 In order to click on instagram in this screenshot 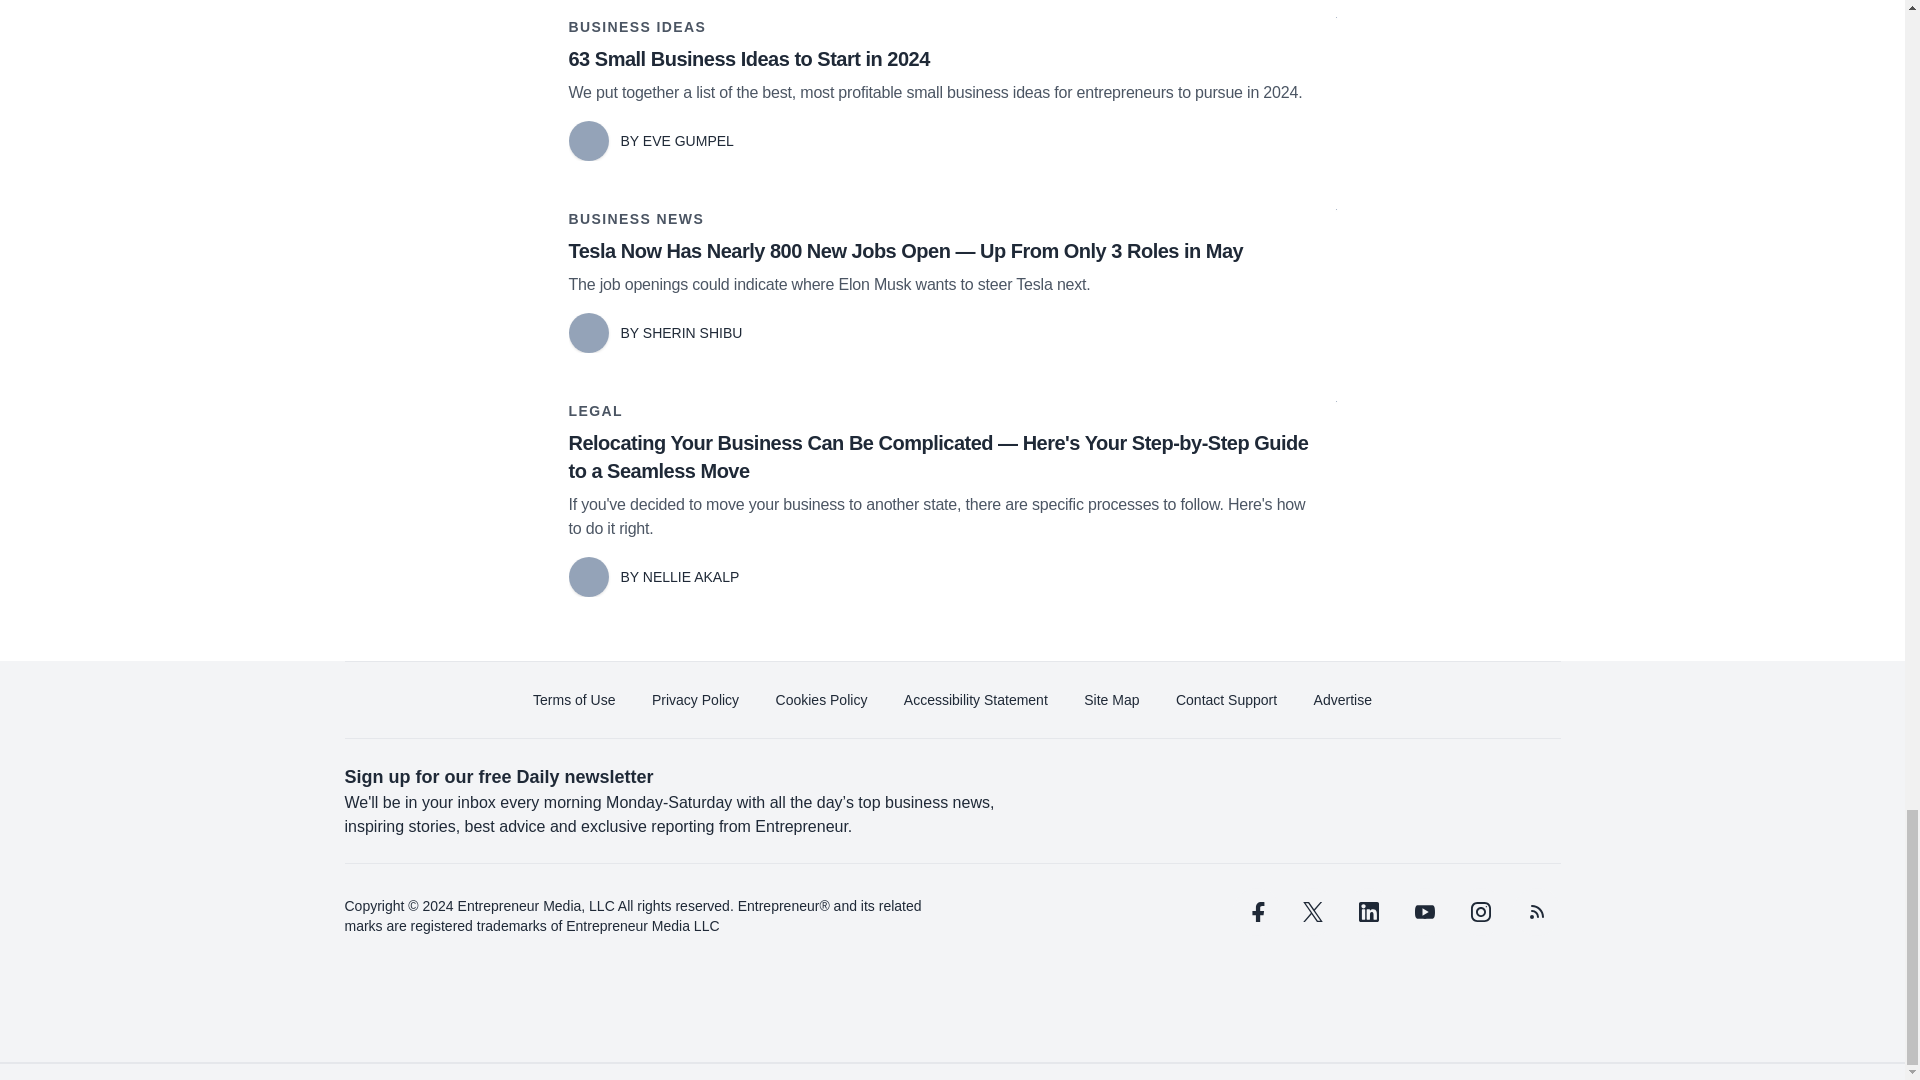, I will do `click(1479, 912)`.